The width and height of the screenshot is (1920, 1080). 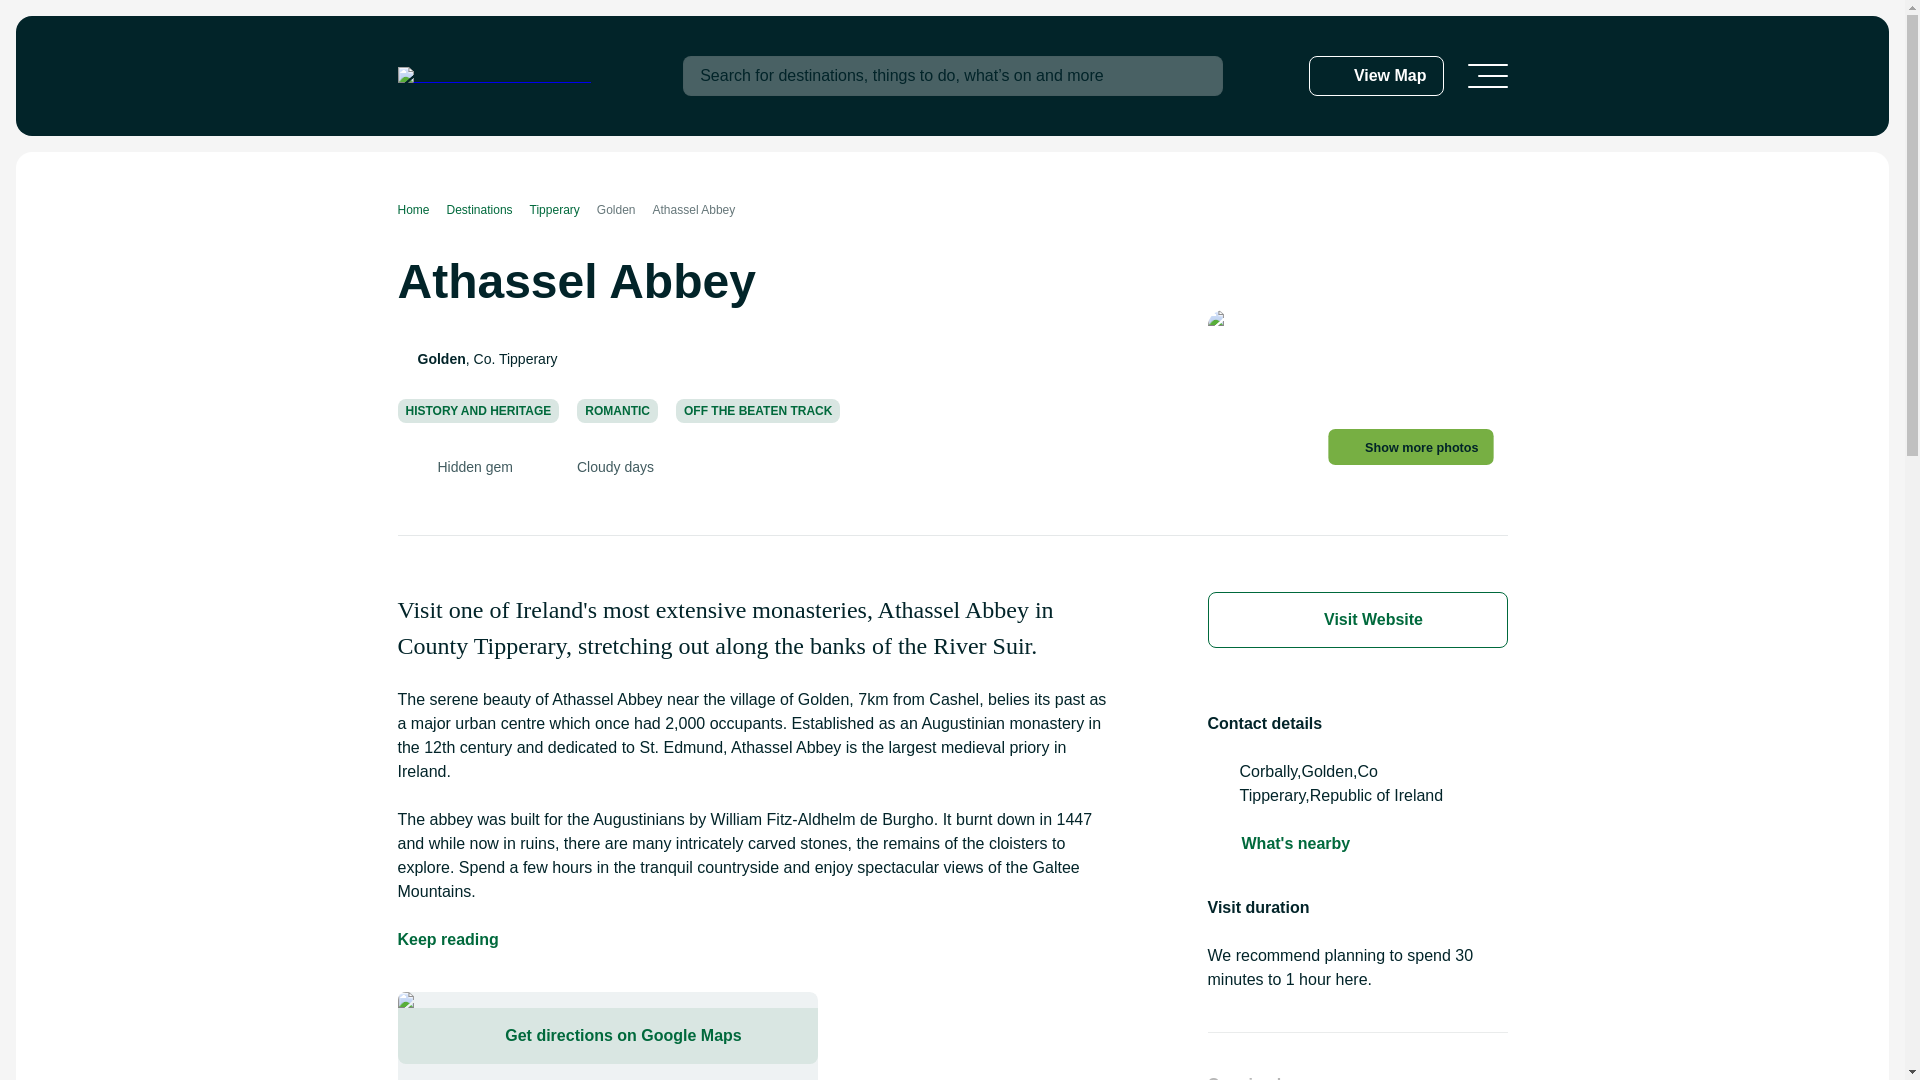 What do you see at coordinates (422, 210) in the screenshot?
I see `Home` at bounding box center [422, 210].